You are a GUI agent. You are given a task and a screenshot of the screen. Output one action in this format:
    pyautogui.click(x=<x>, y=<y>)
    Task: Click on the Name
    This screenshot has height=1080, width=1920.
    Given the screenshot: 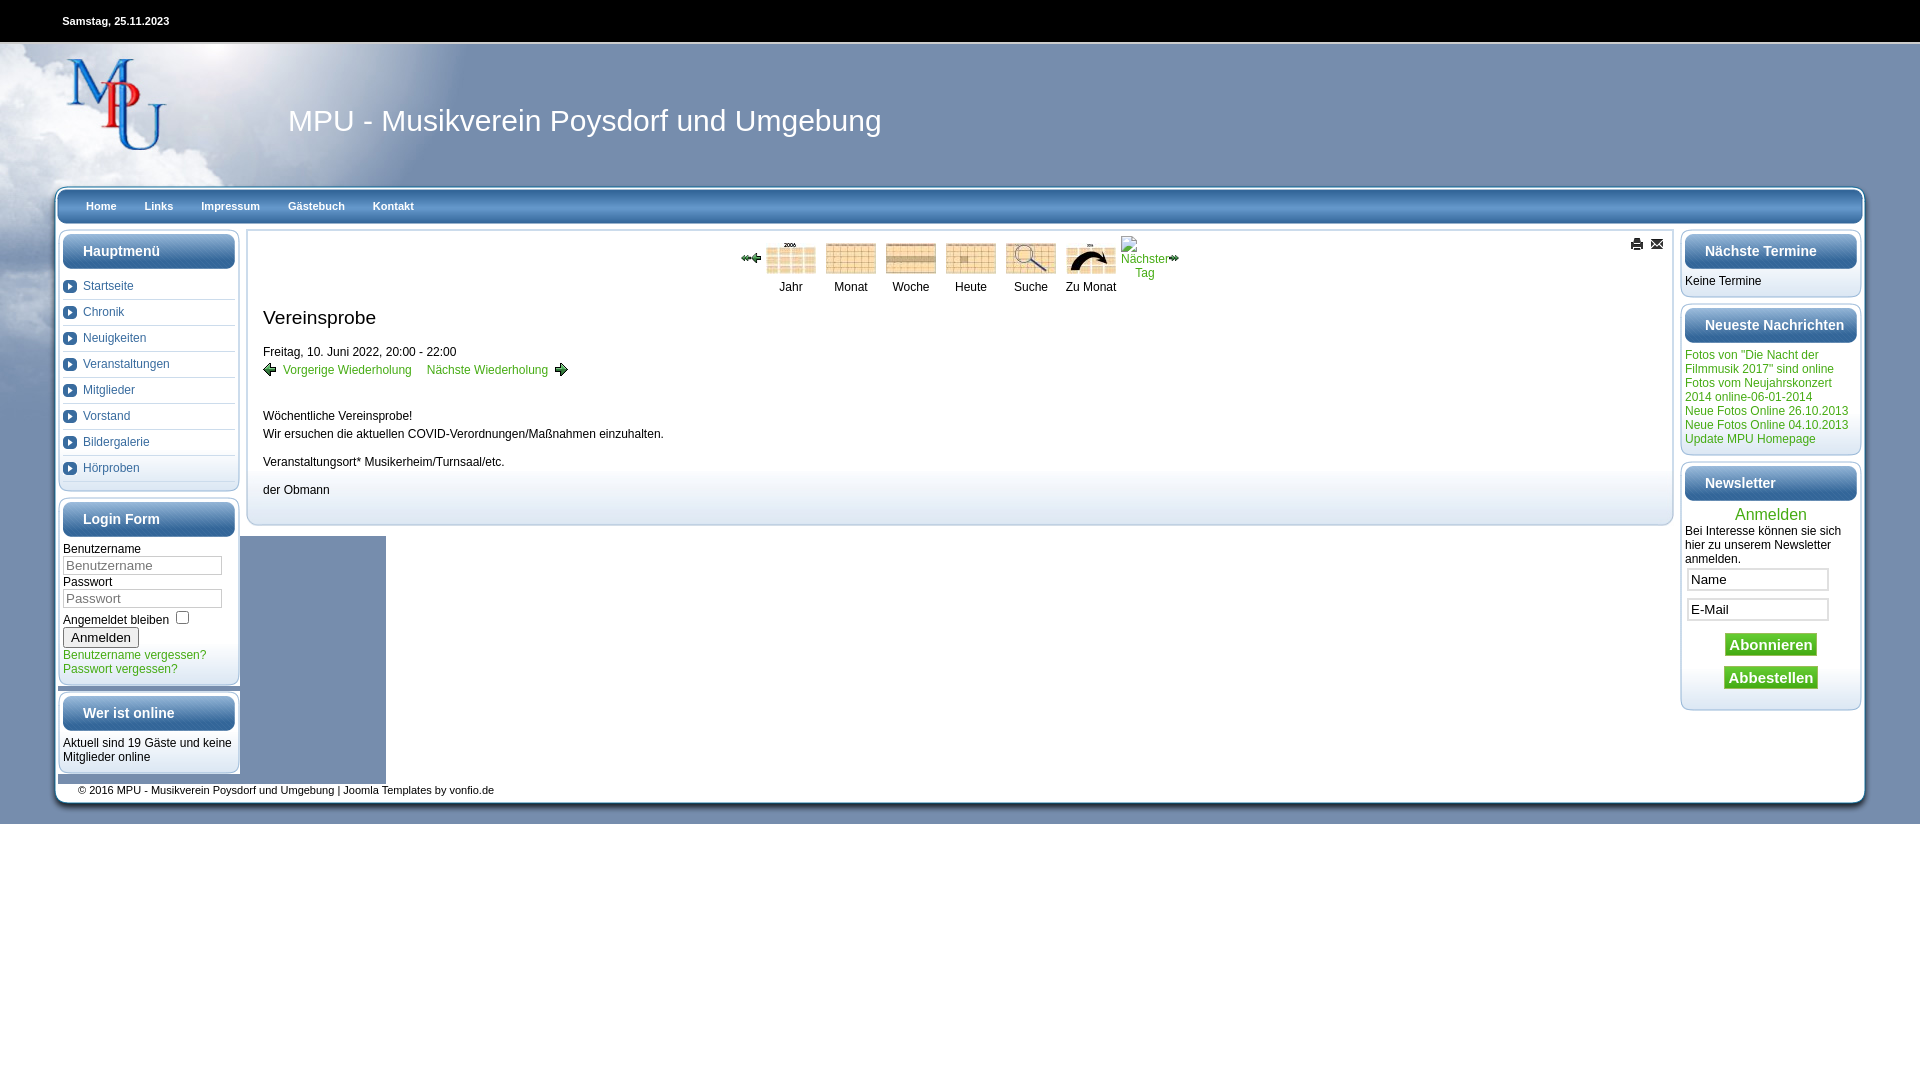 What is the action you would take?
    pyautogui.click(x=1758, y=580)
    